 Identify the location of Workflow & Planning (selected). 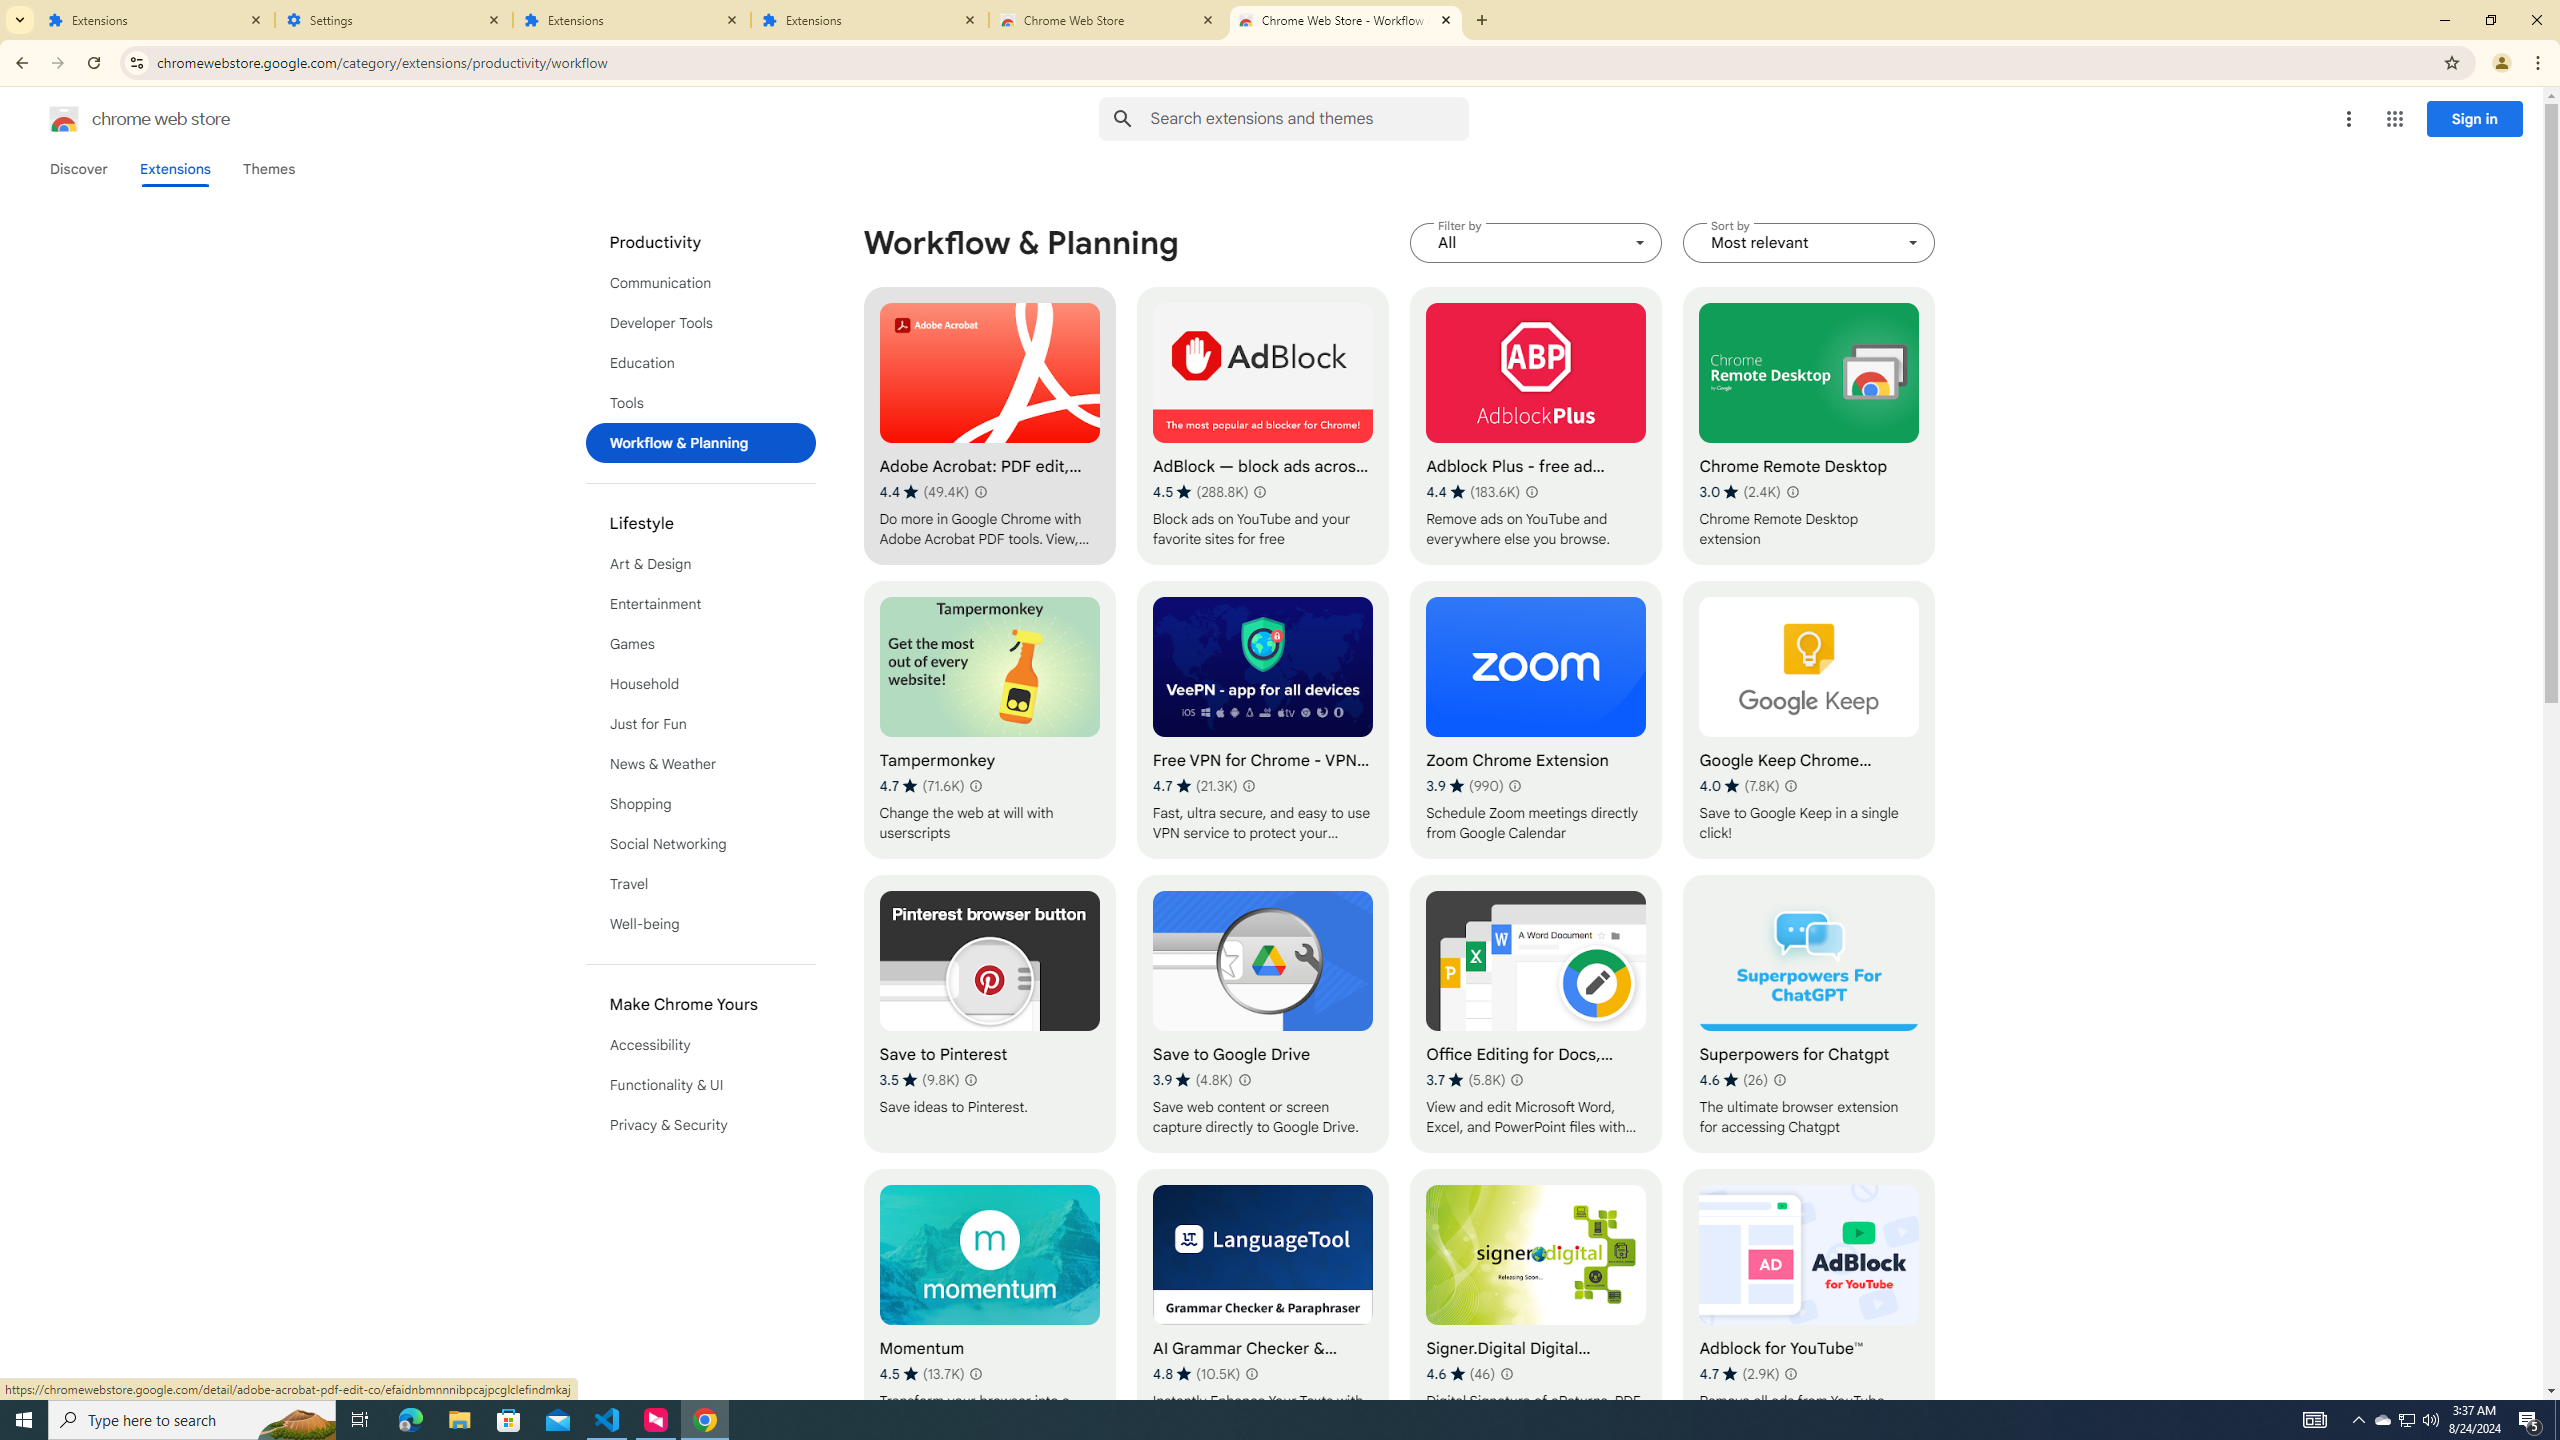
(701, 443).